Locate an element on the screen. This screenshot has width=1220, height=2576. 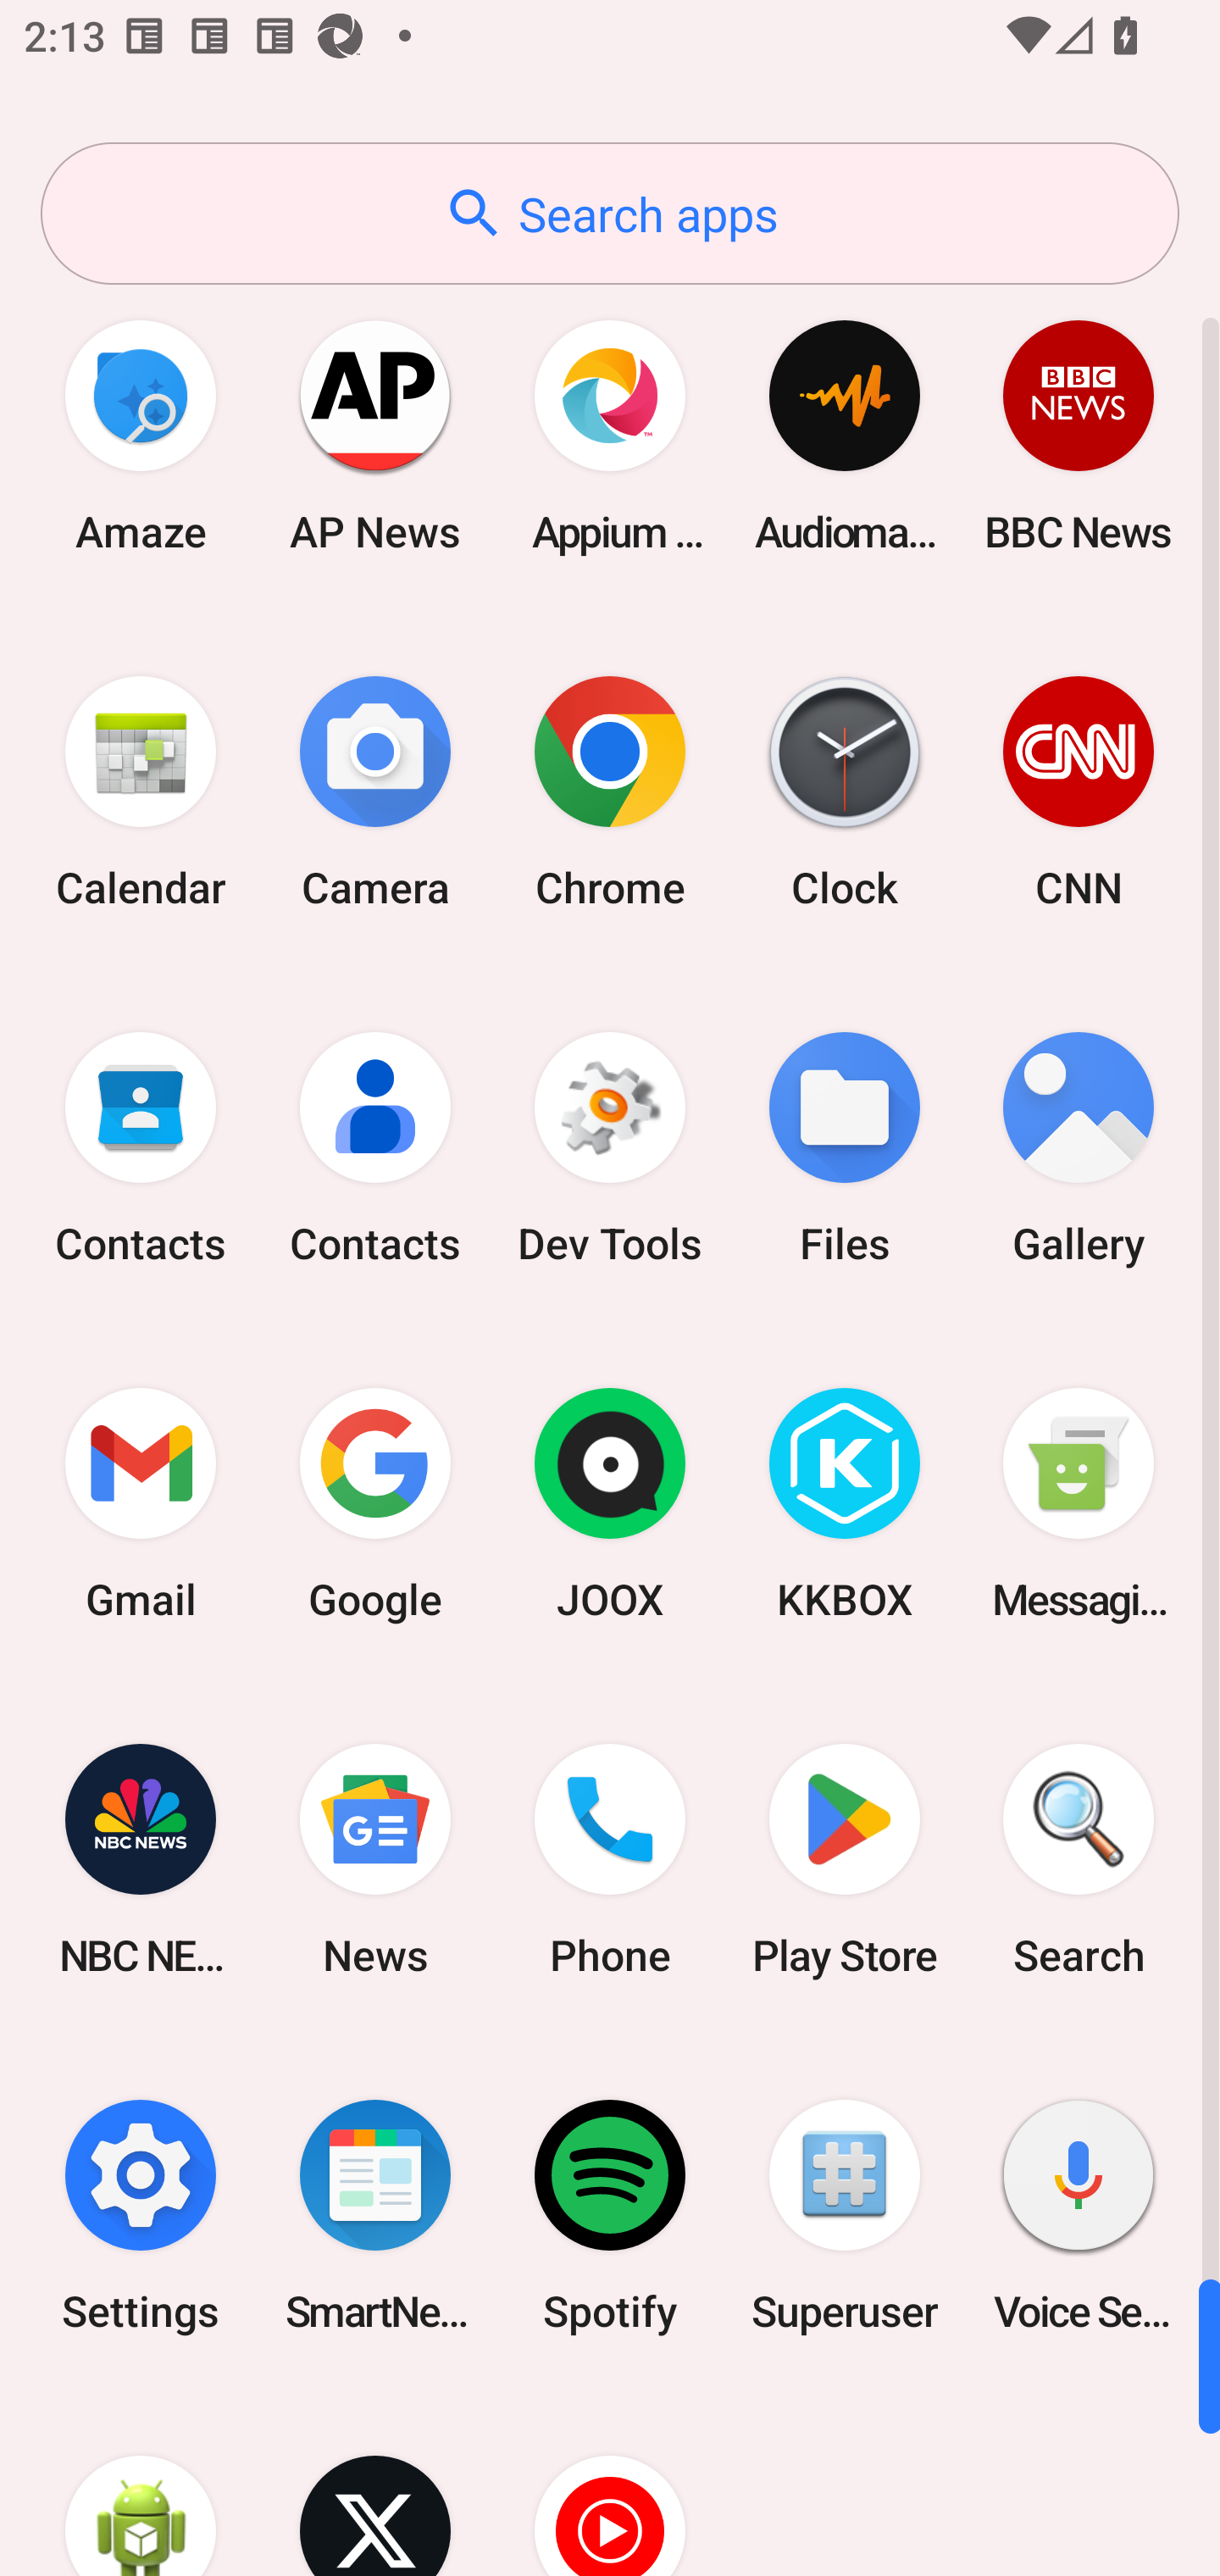
Gmail is located at coordinates (141, 1504).